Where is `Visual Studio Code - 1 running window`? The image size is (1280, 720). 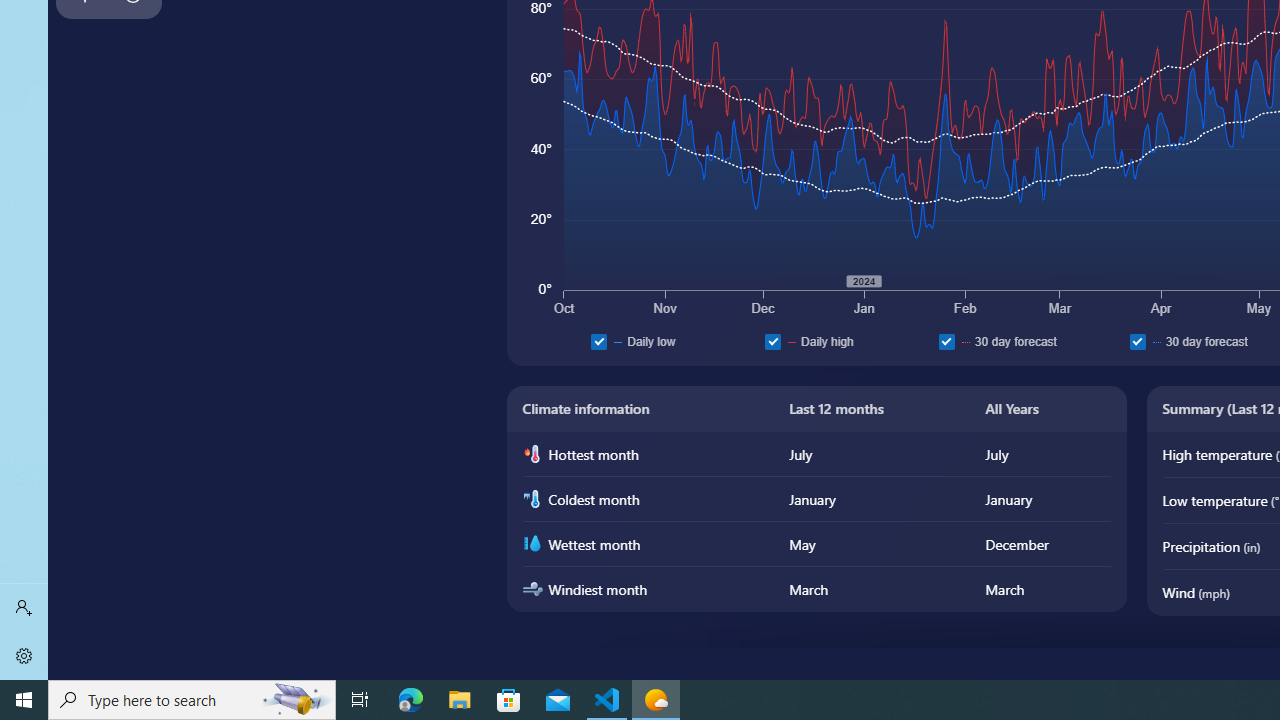 Visual Studio Code - 1 running window is located at coordinates (607, 700).